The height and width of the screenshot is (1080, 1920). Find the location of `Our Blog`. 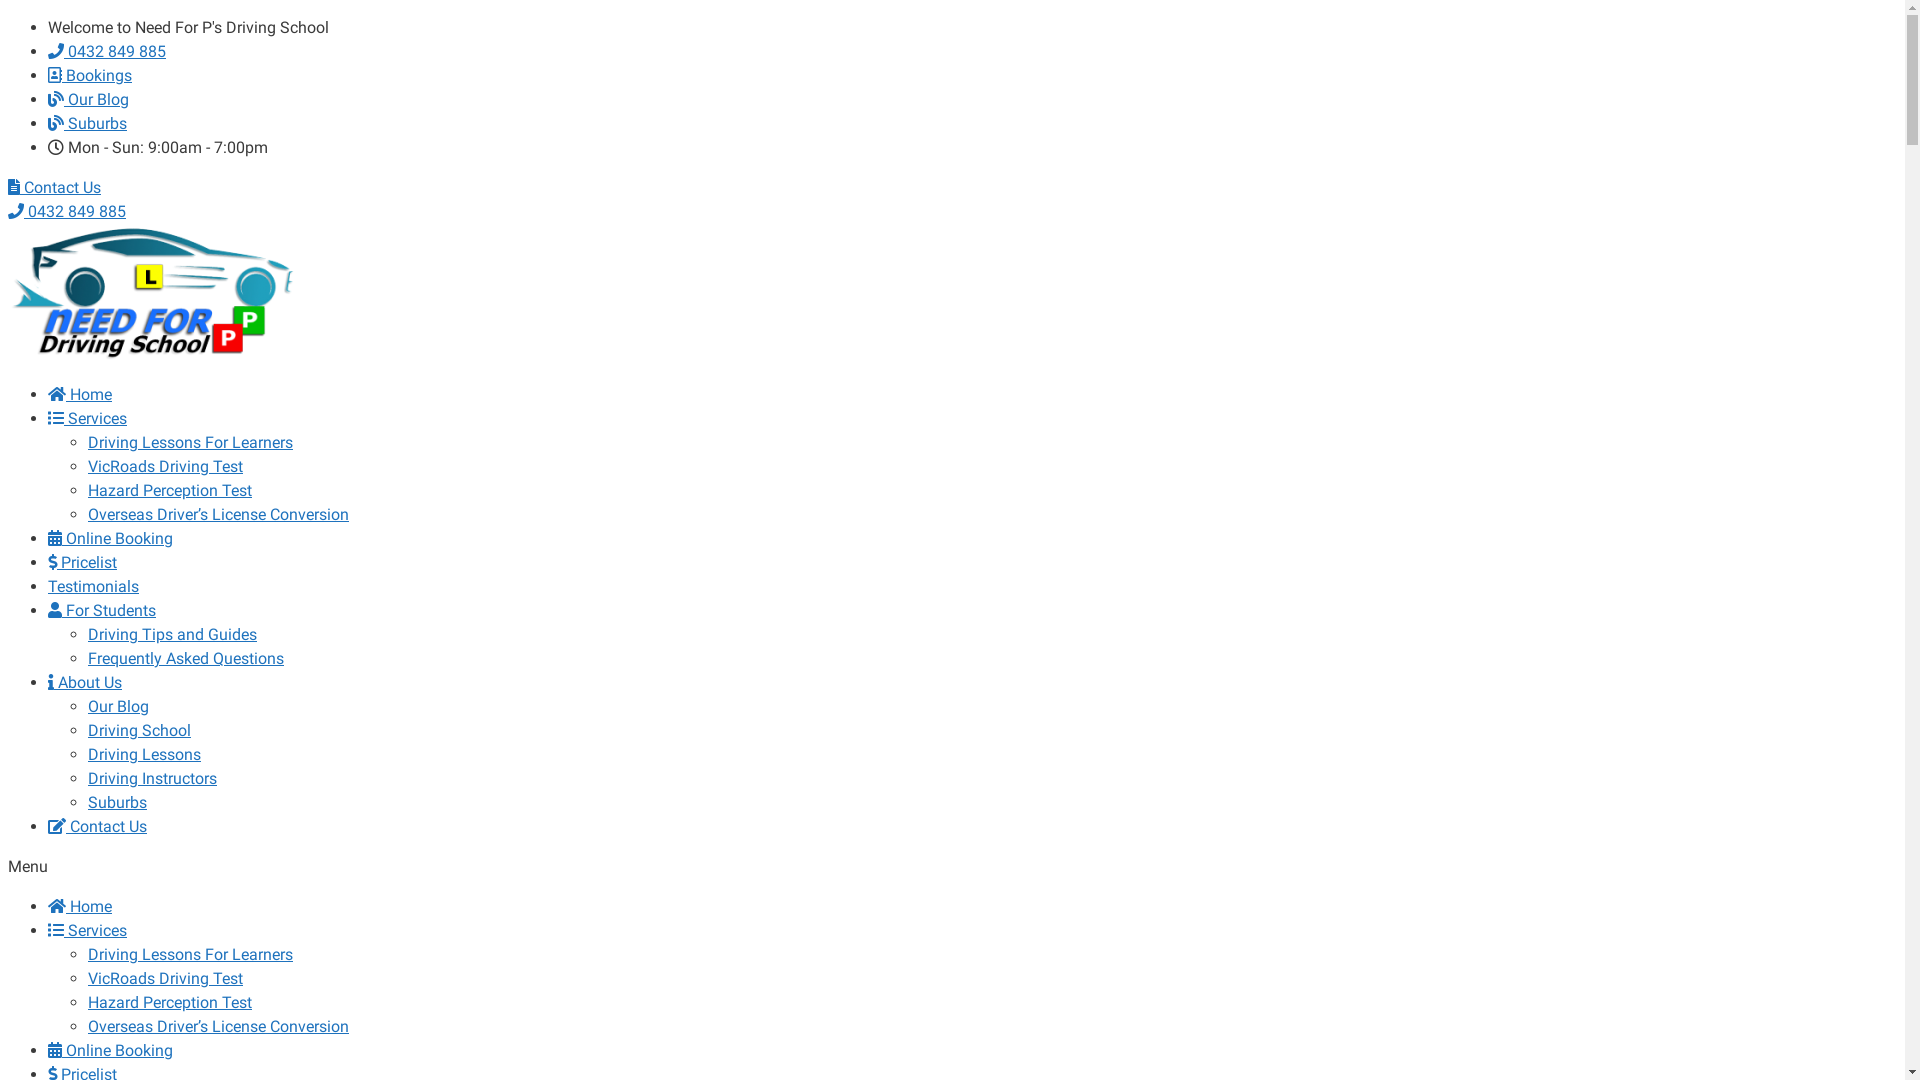

Our Blog is located at coordinates (88, 100).